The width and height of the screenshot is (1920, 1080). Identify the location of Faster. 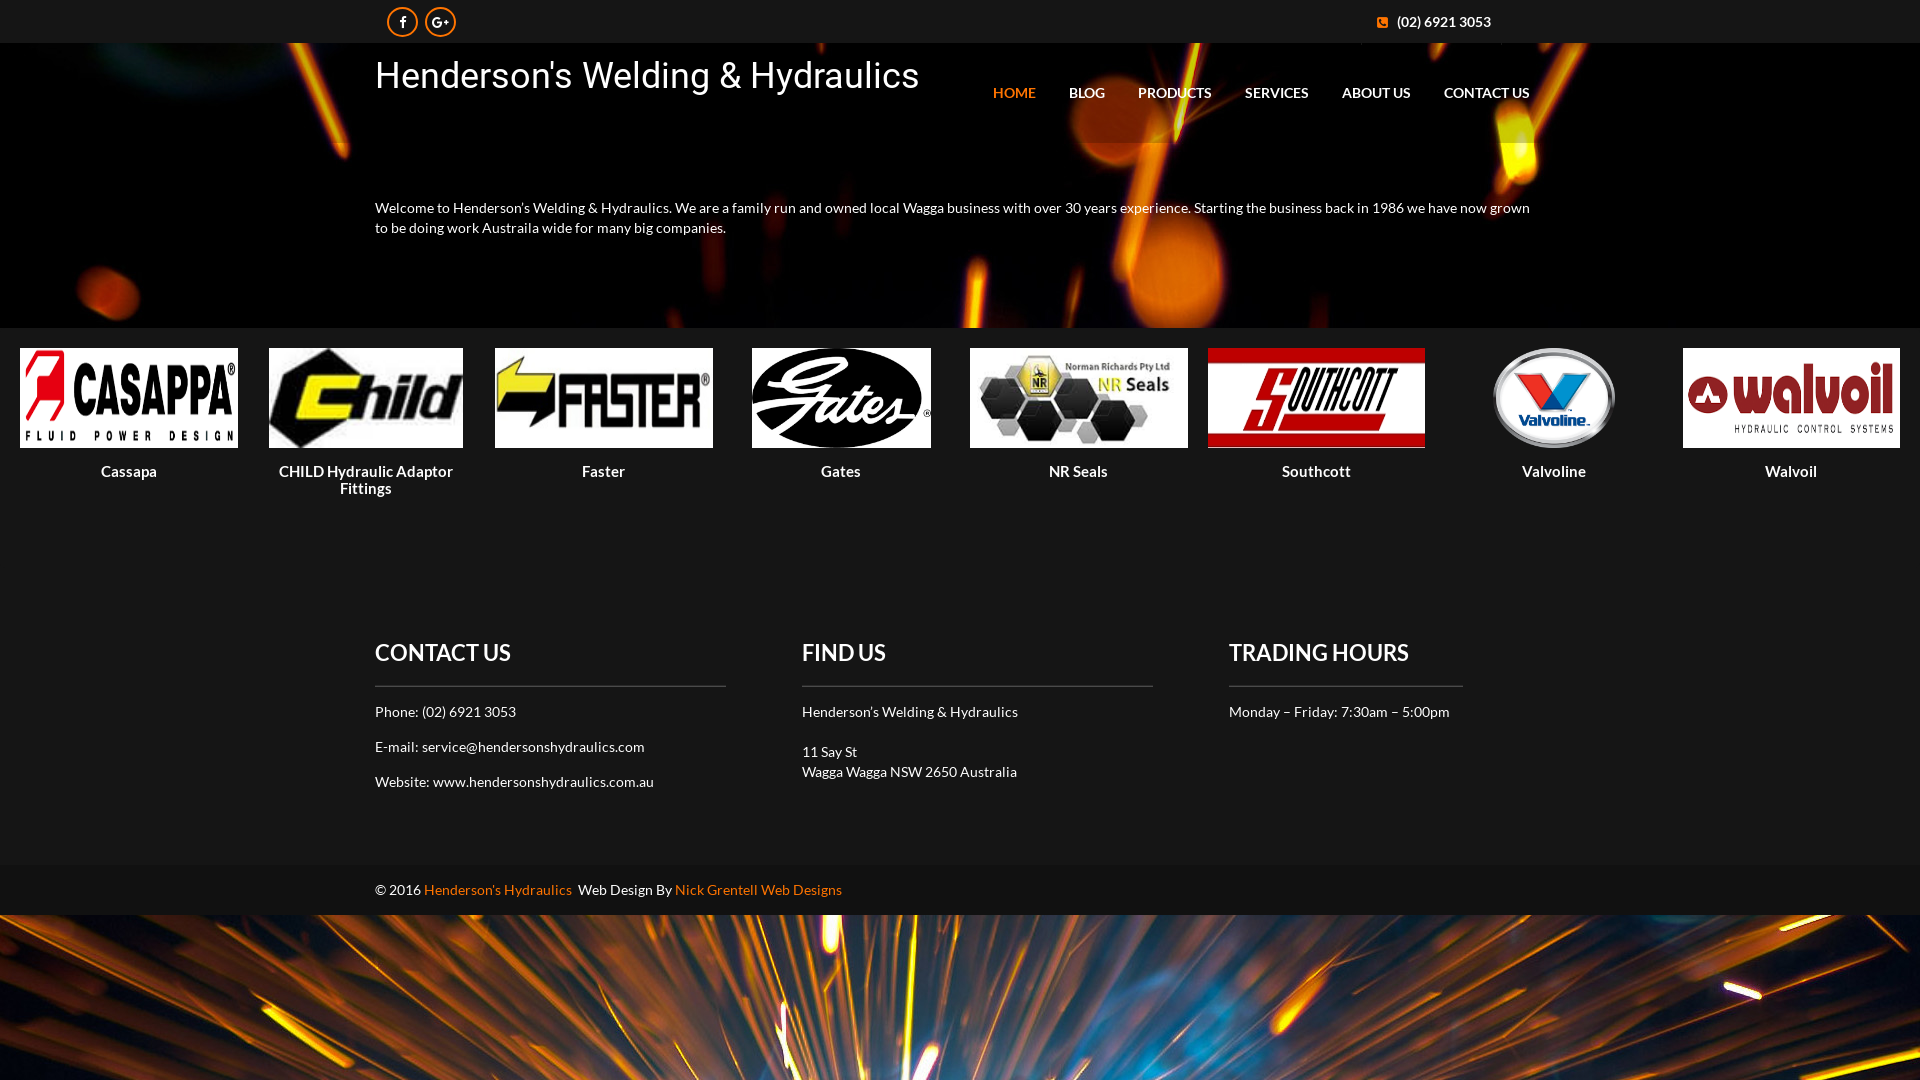
(604, 422).